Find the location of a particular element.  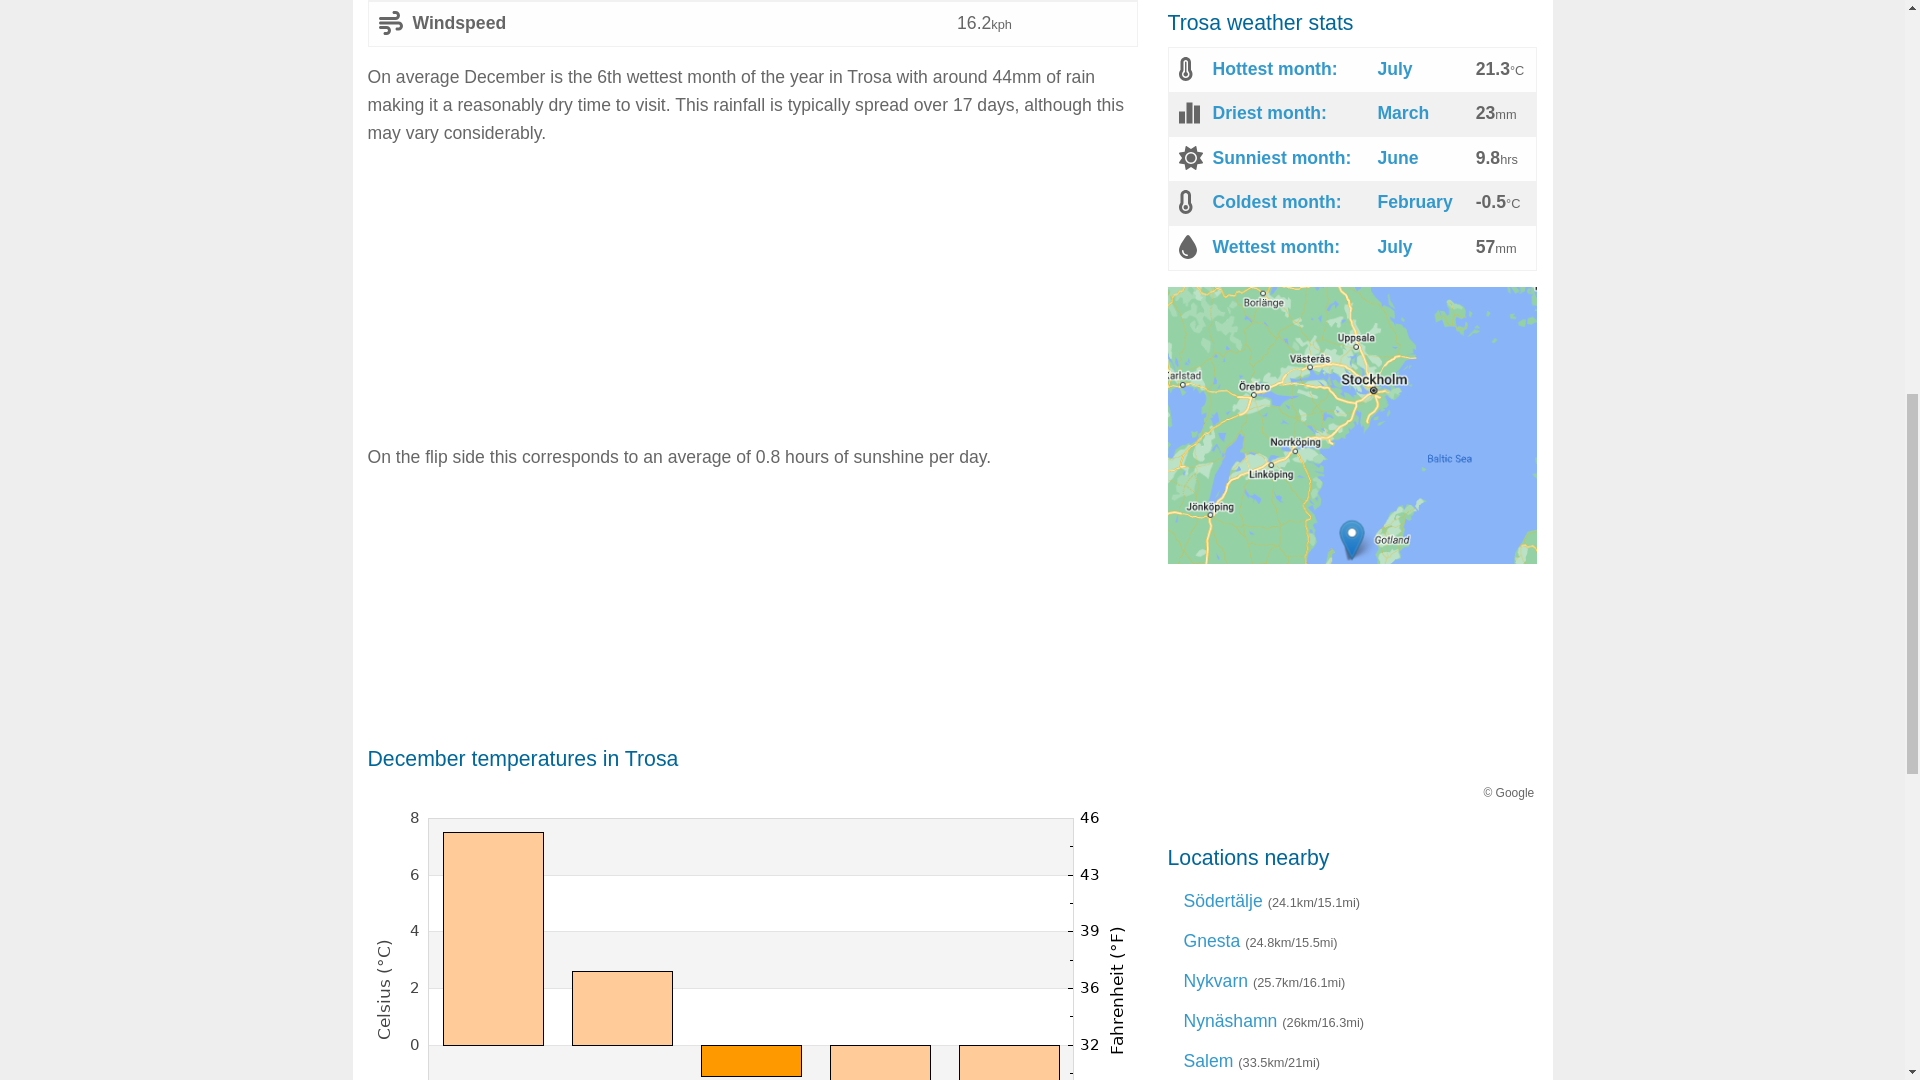

Advertisement is located at coordinates (1352, 703).